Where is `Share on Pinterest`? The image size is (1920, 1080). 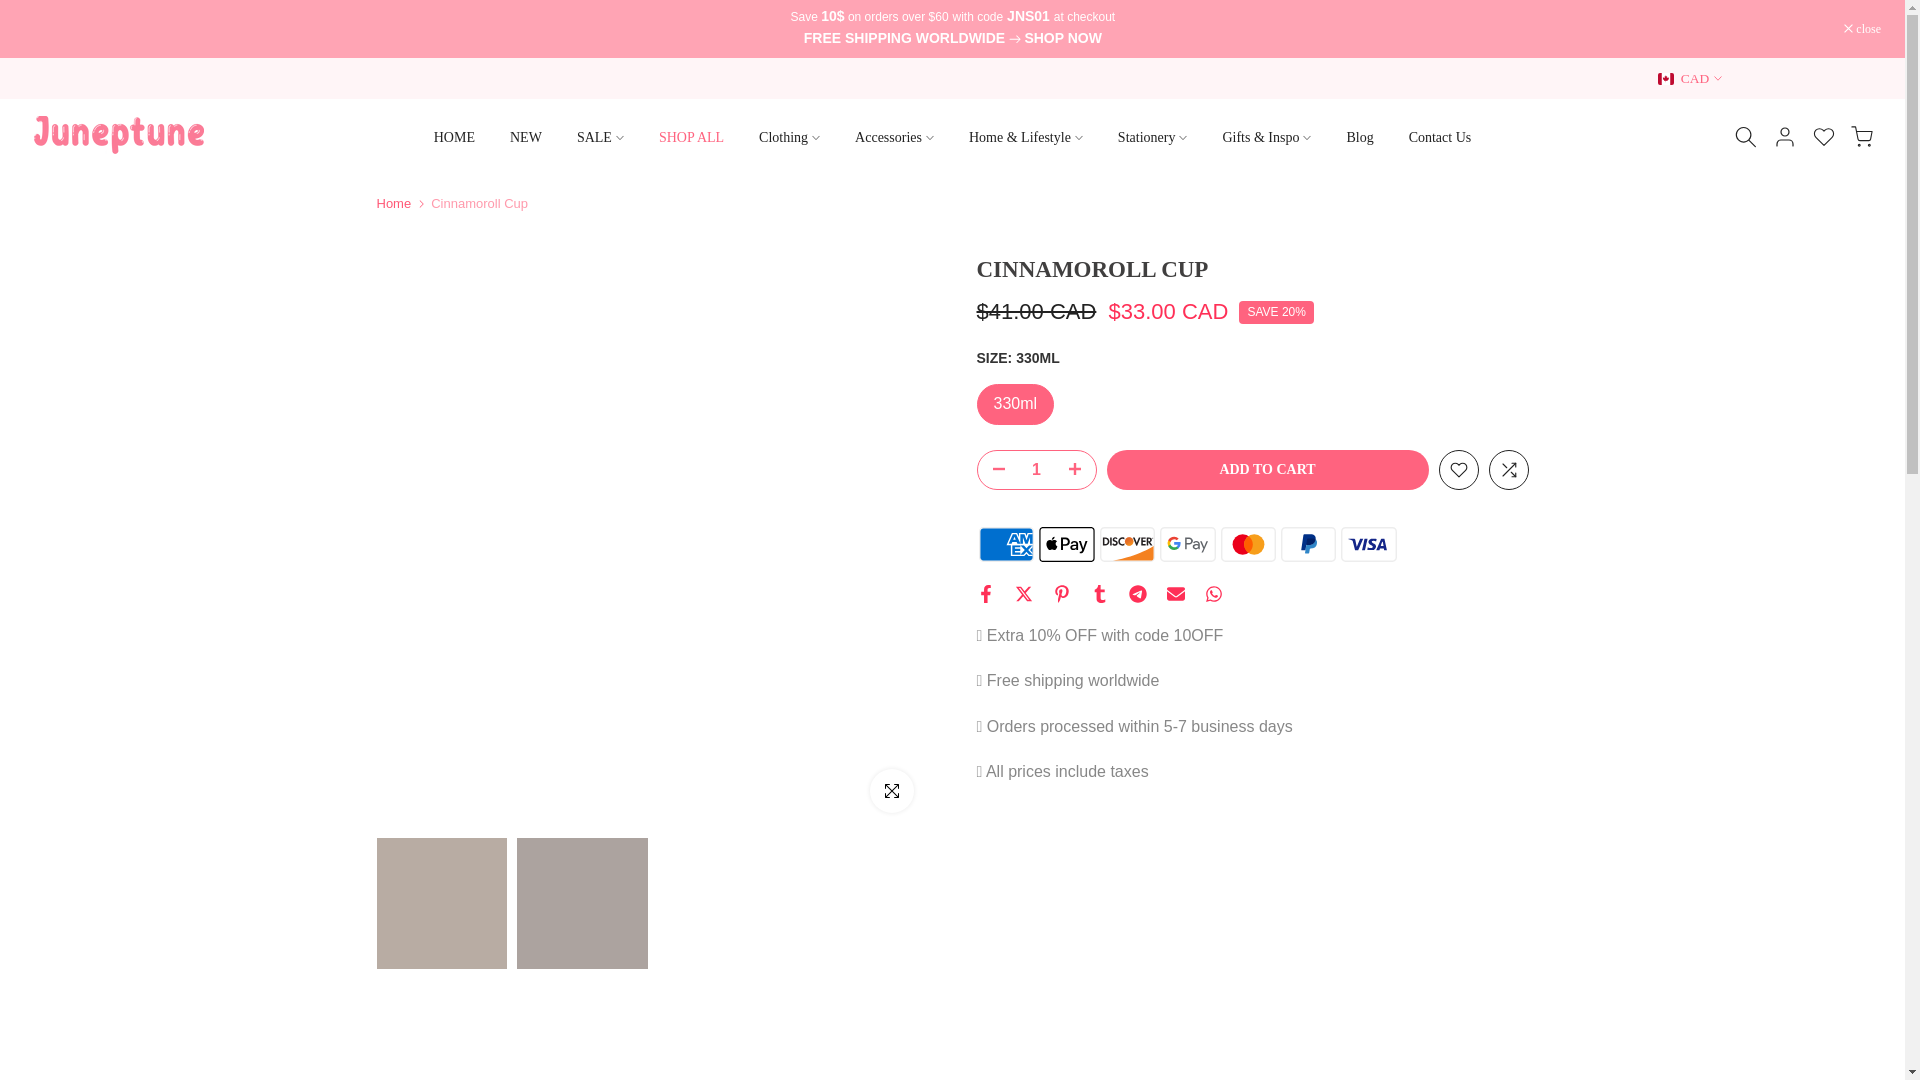 Share on Pinterest is located at coordinates (1060, 594).